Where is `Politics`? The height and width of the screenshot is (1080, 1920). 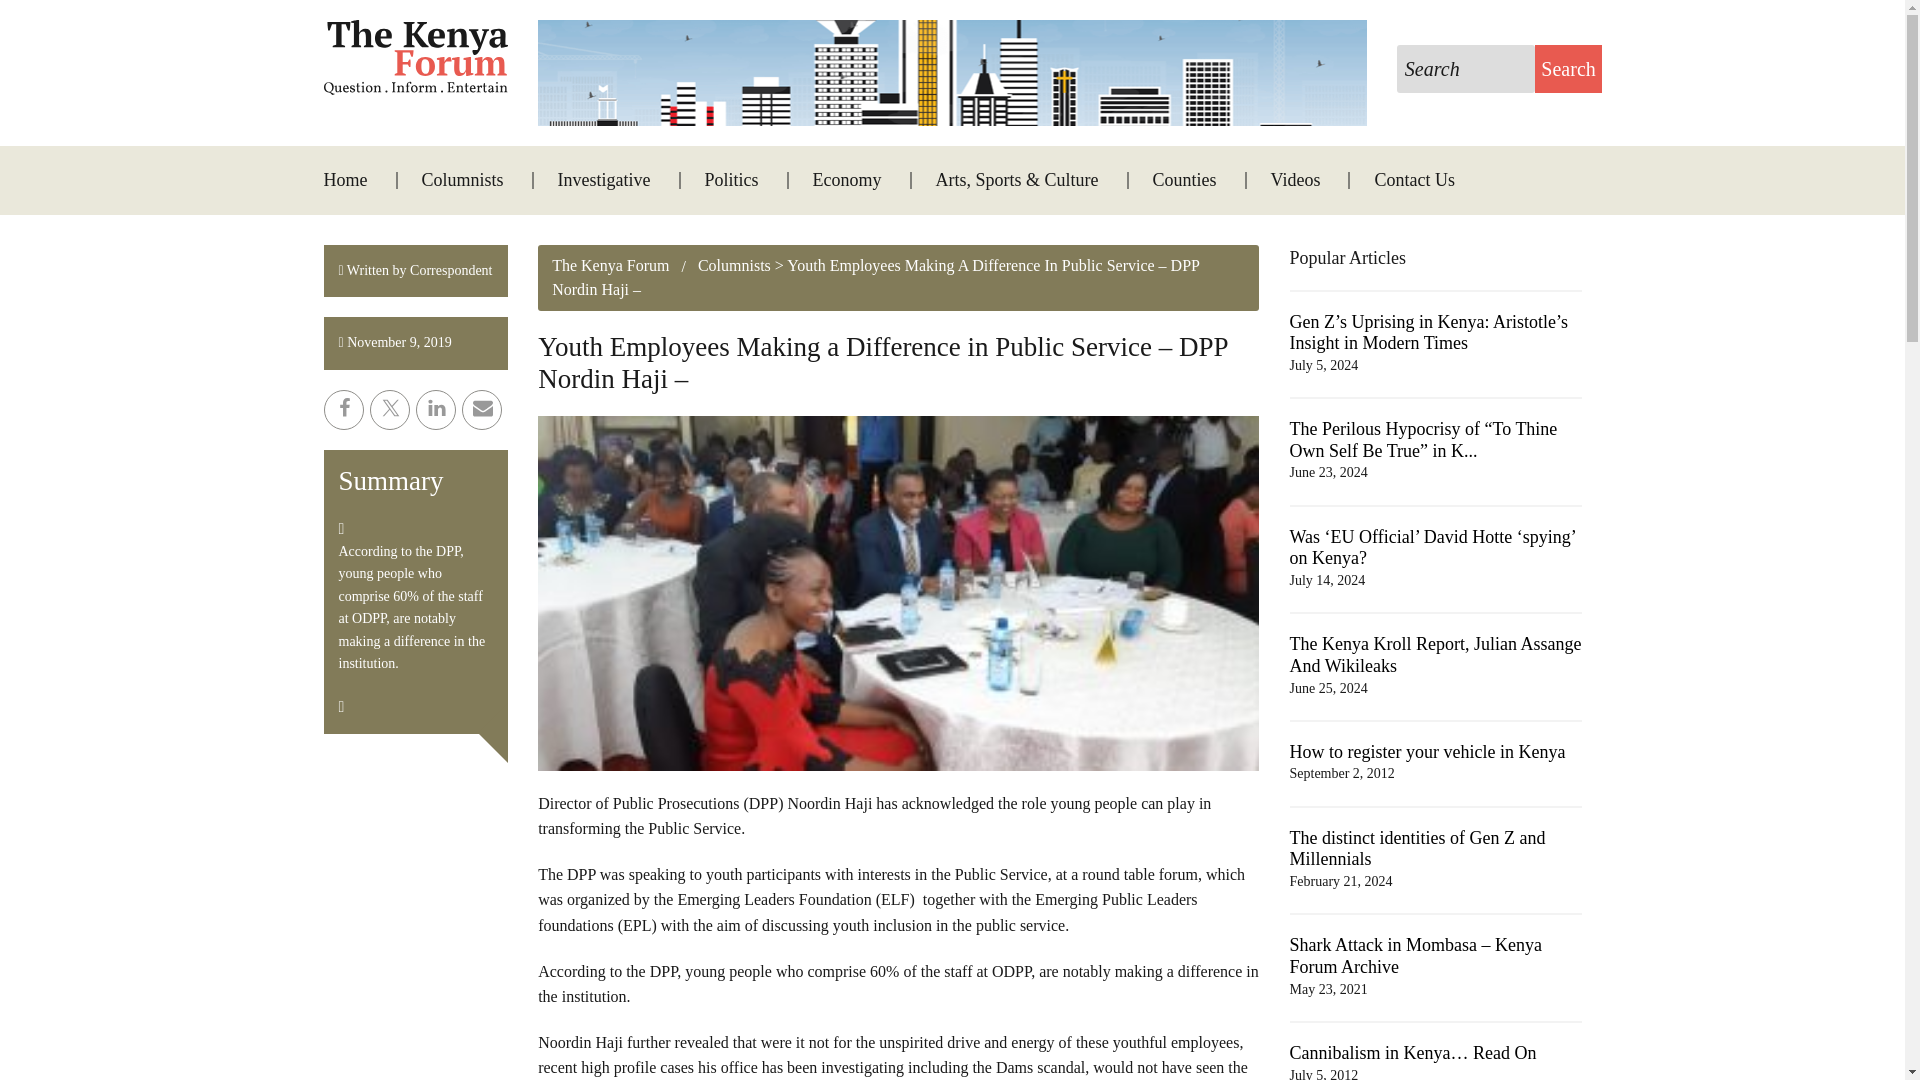
Politics is located at coordinates (732, 180).